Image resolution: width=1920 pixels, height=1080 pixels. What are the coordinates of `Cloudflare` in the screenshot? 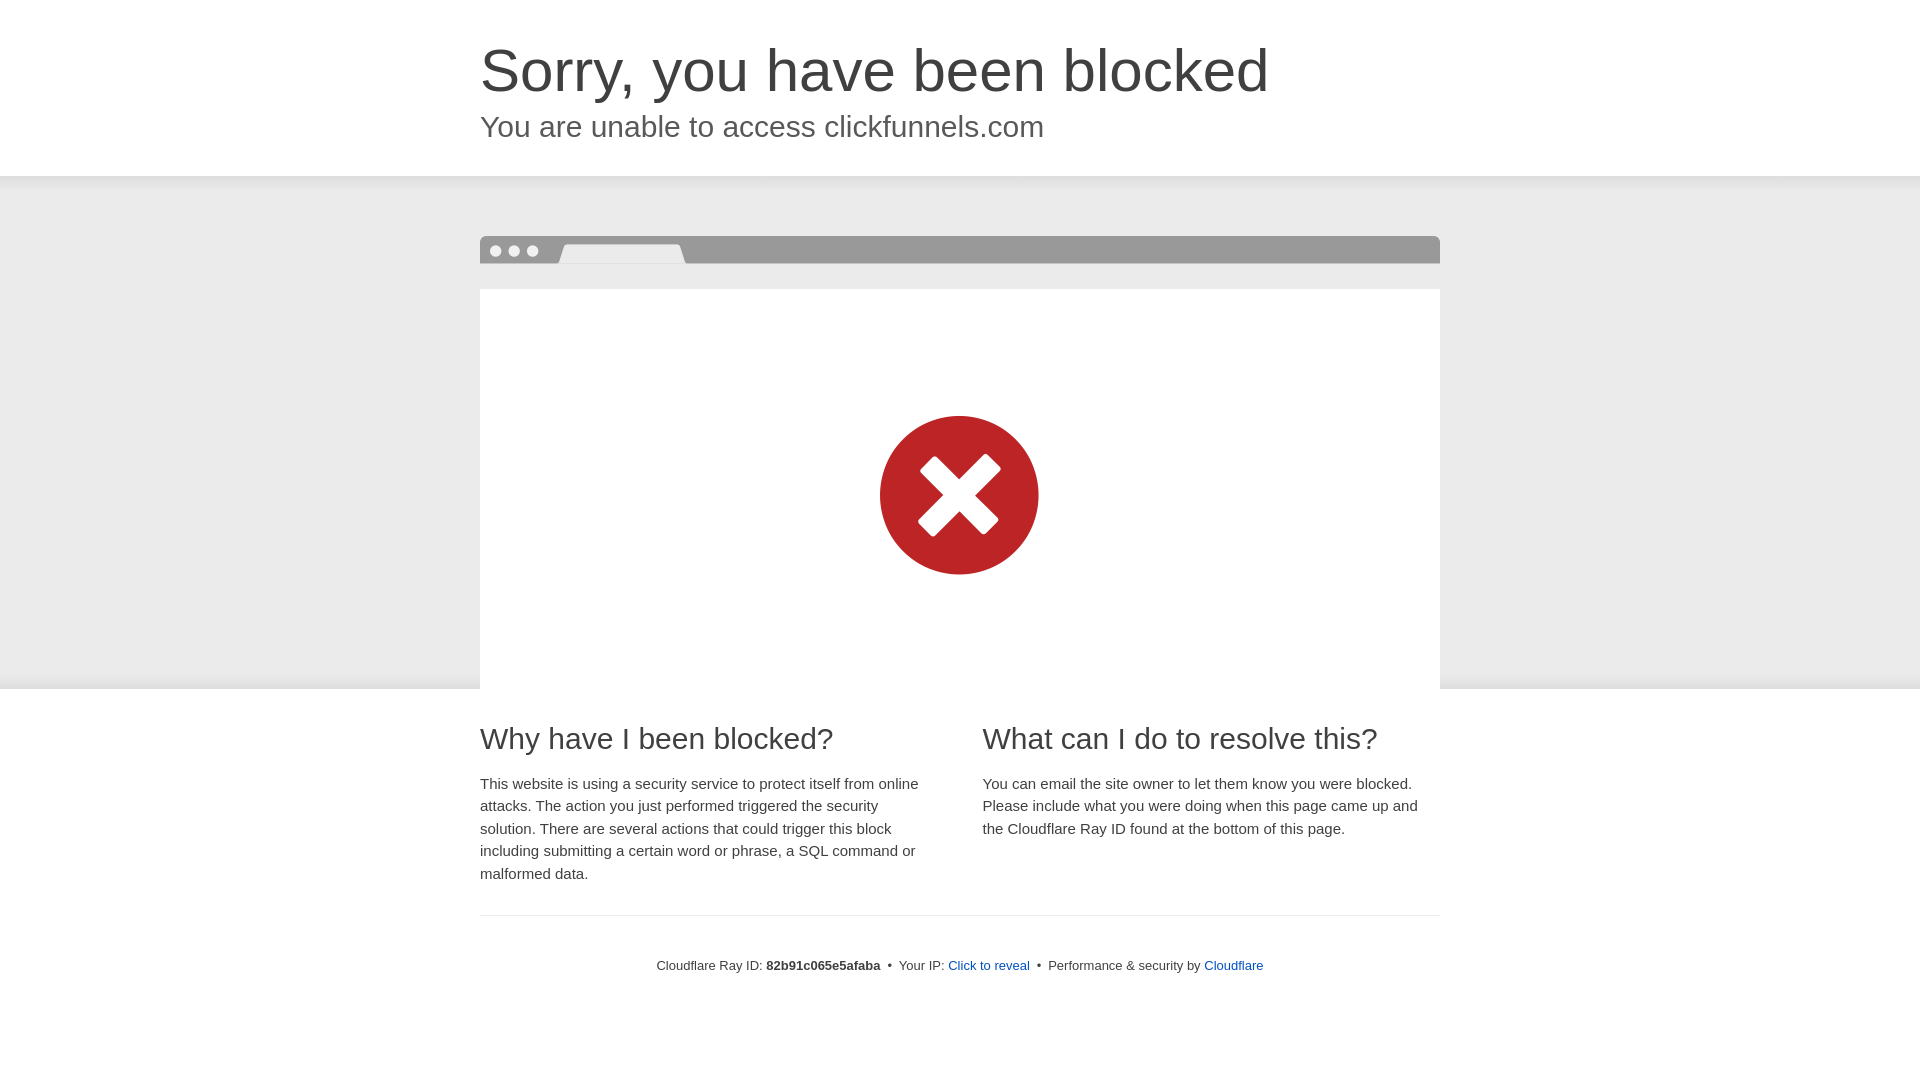 It's located at (1234, 966).